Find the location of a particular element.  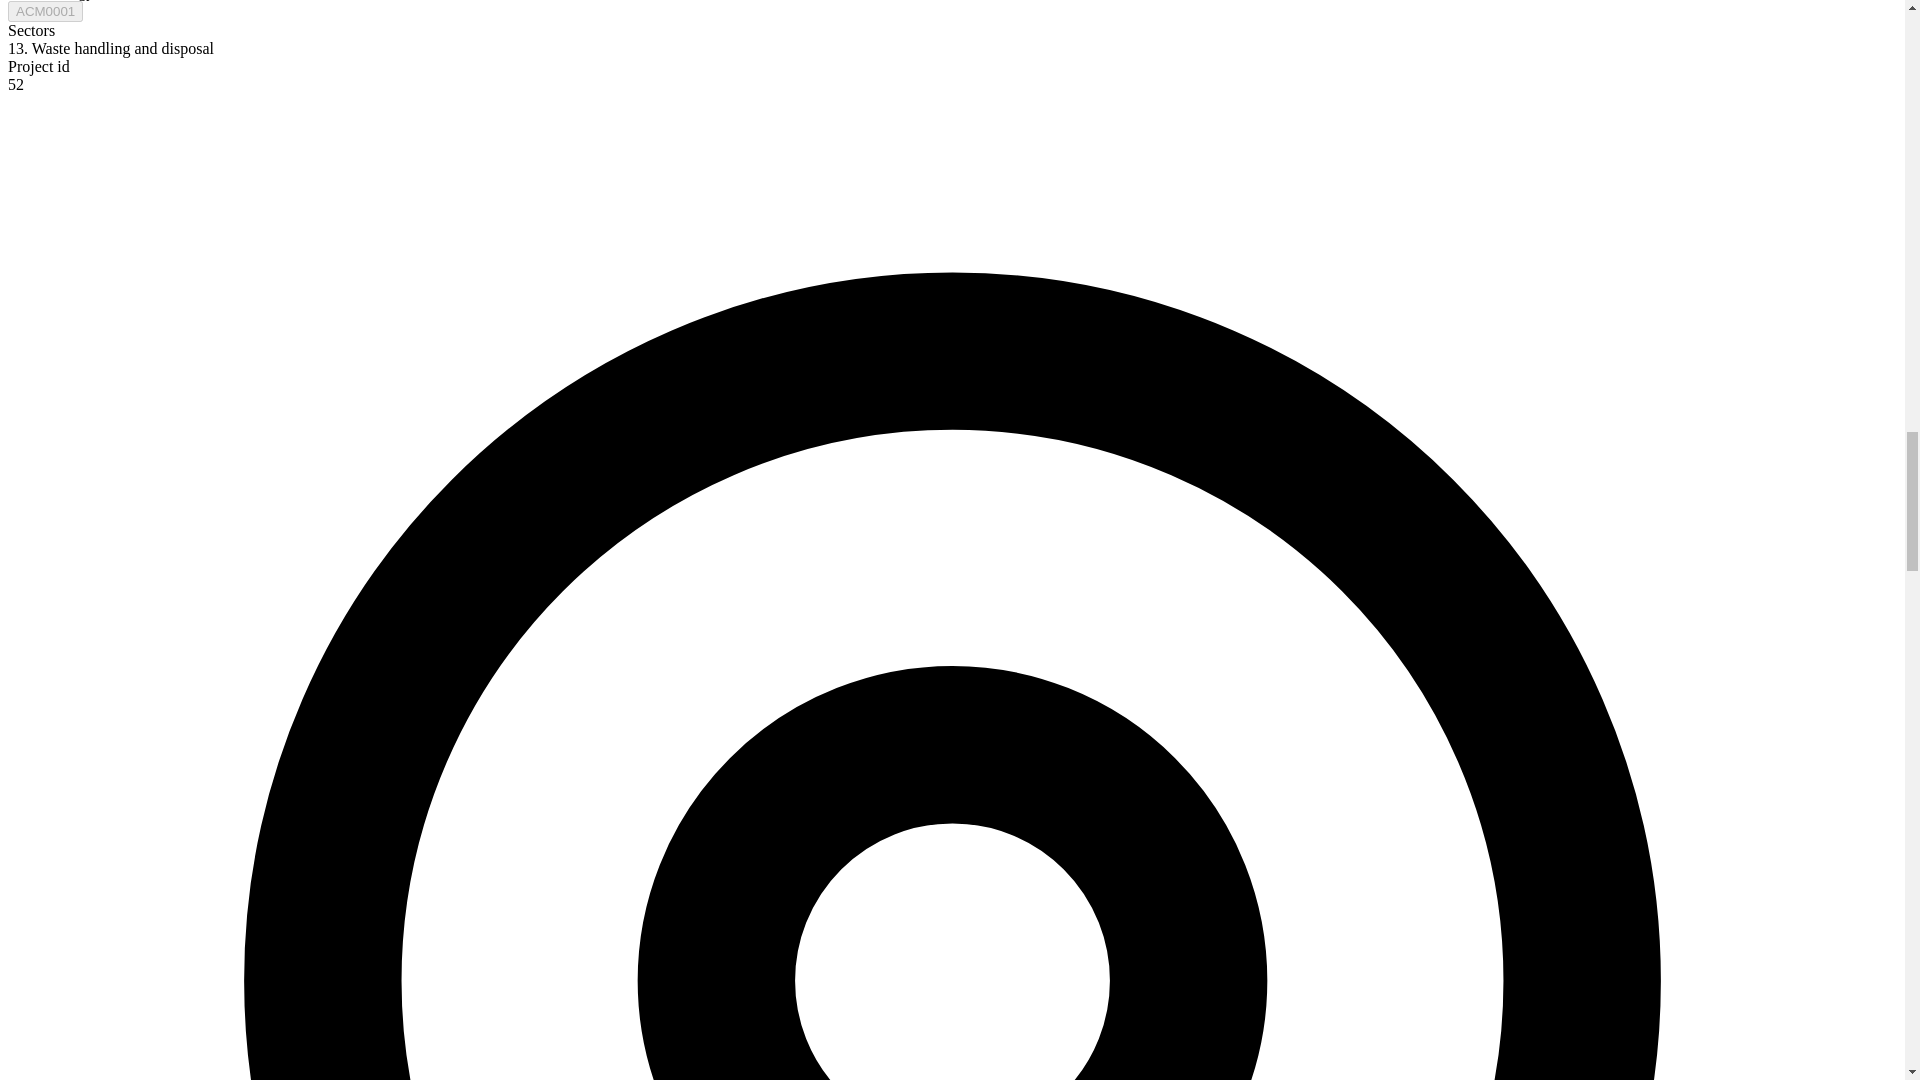

ACM0001 is located at coordinates (44, 11).